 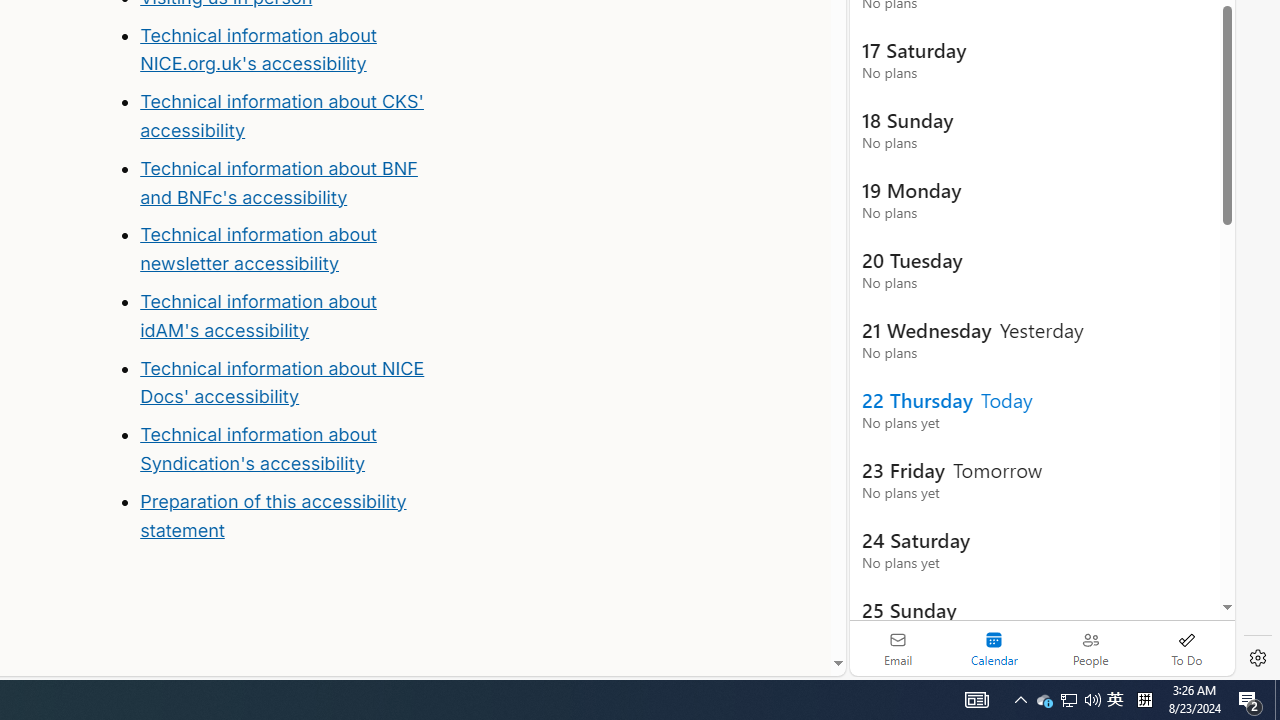 What do you see at coordinates (898, 648) in the screenshot?
I see `Email` at bounding box center [898, 648].